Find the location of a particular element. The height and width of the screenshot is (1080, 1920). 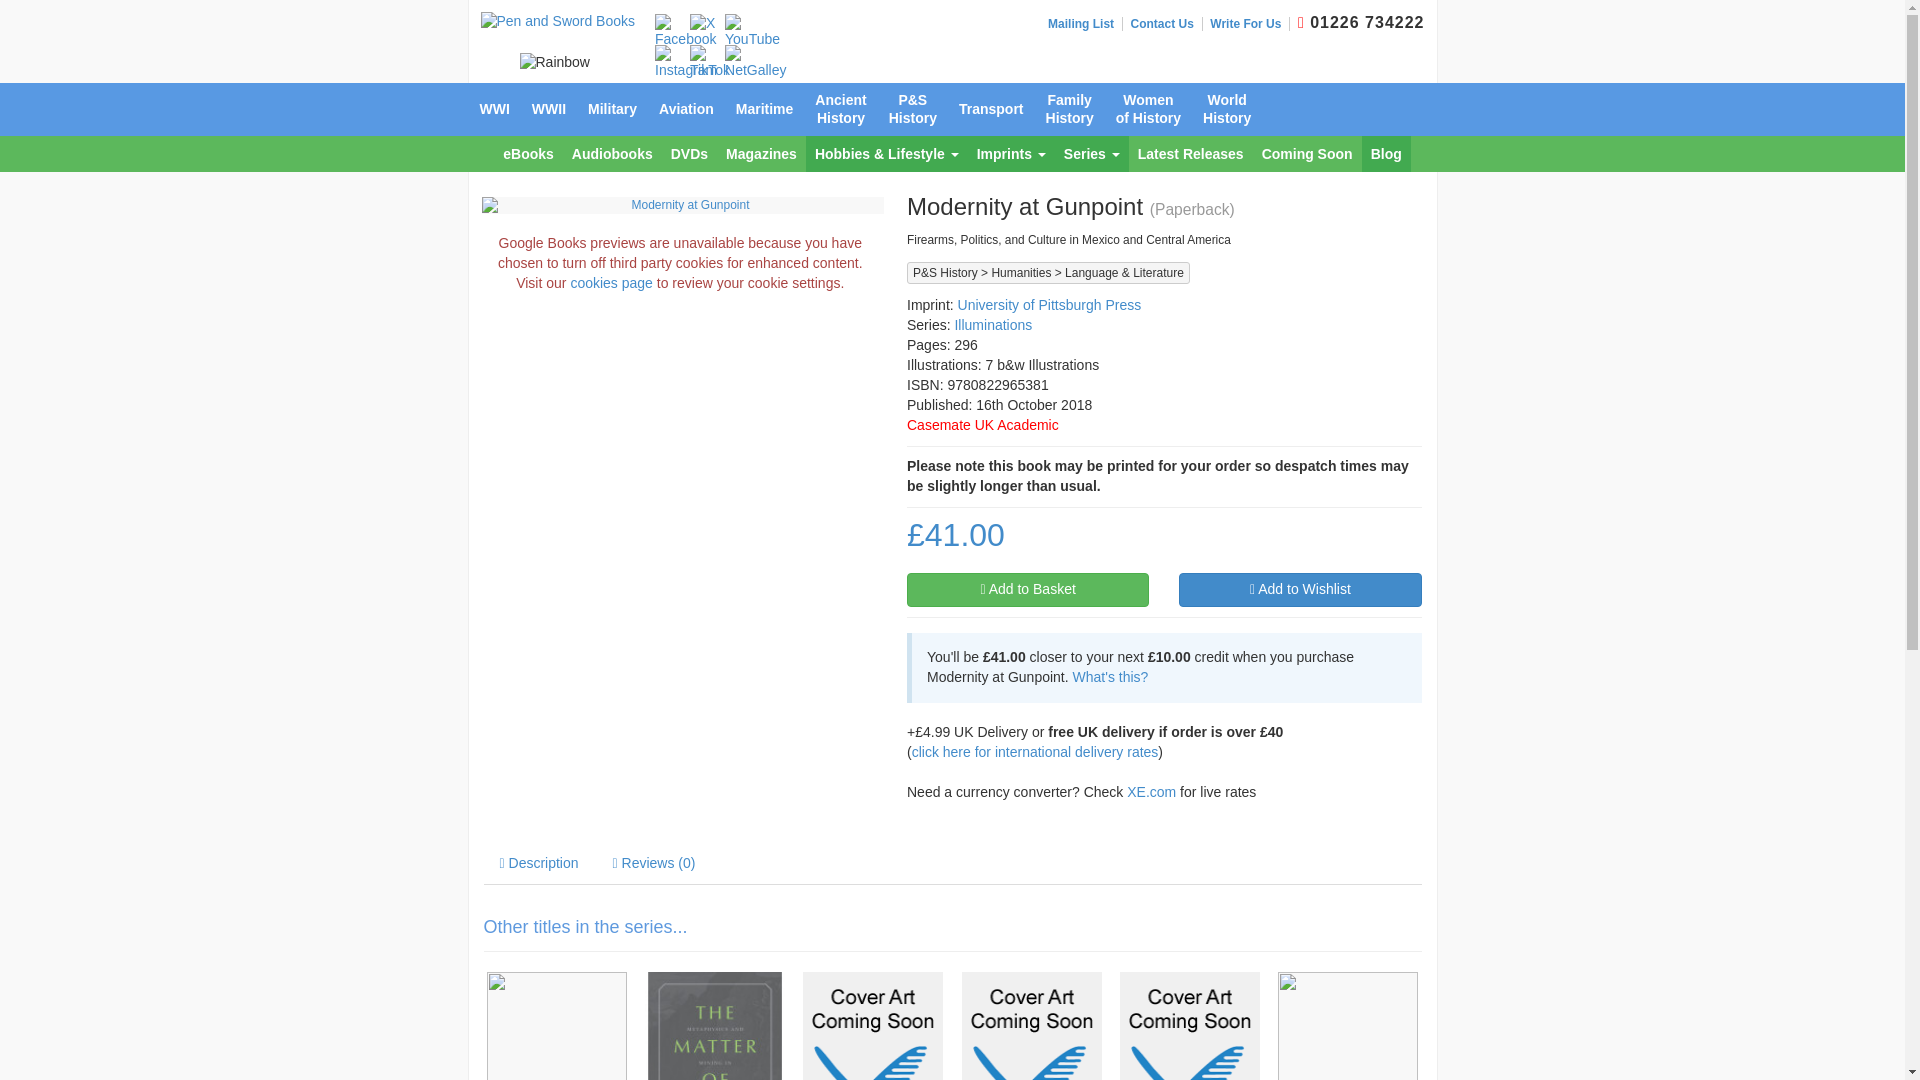

Write For Us is located at coordinates (1250, 24).